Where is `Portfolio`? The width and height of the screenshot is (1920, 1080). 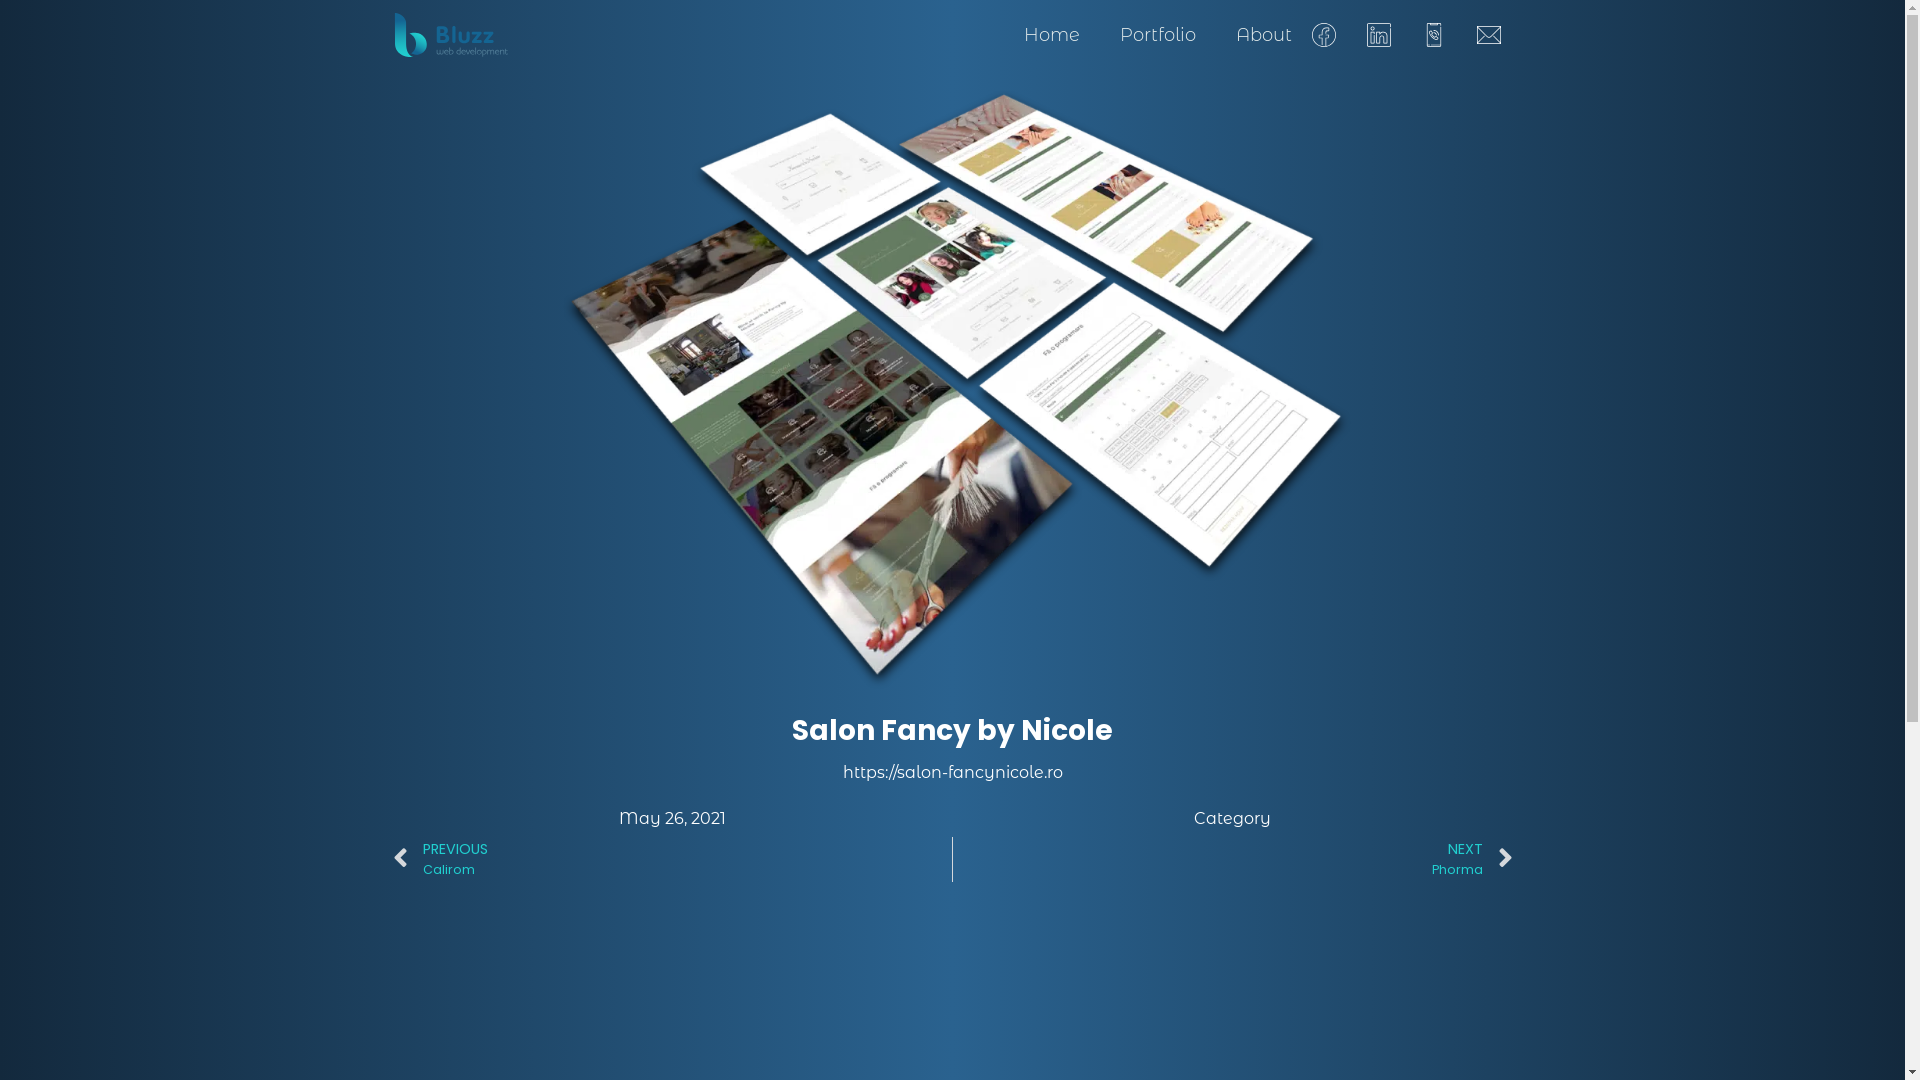 Portfolio is located at coordinates (1158, 35).